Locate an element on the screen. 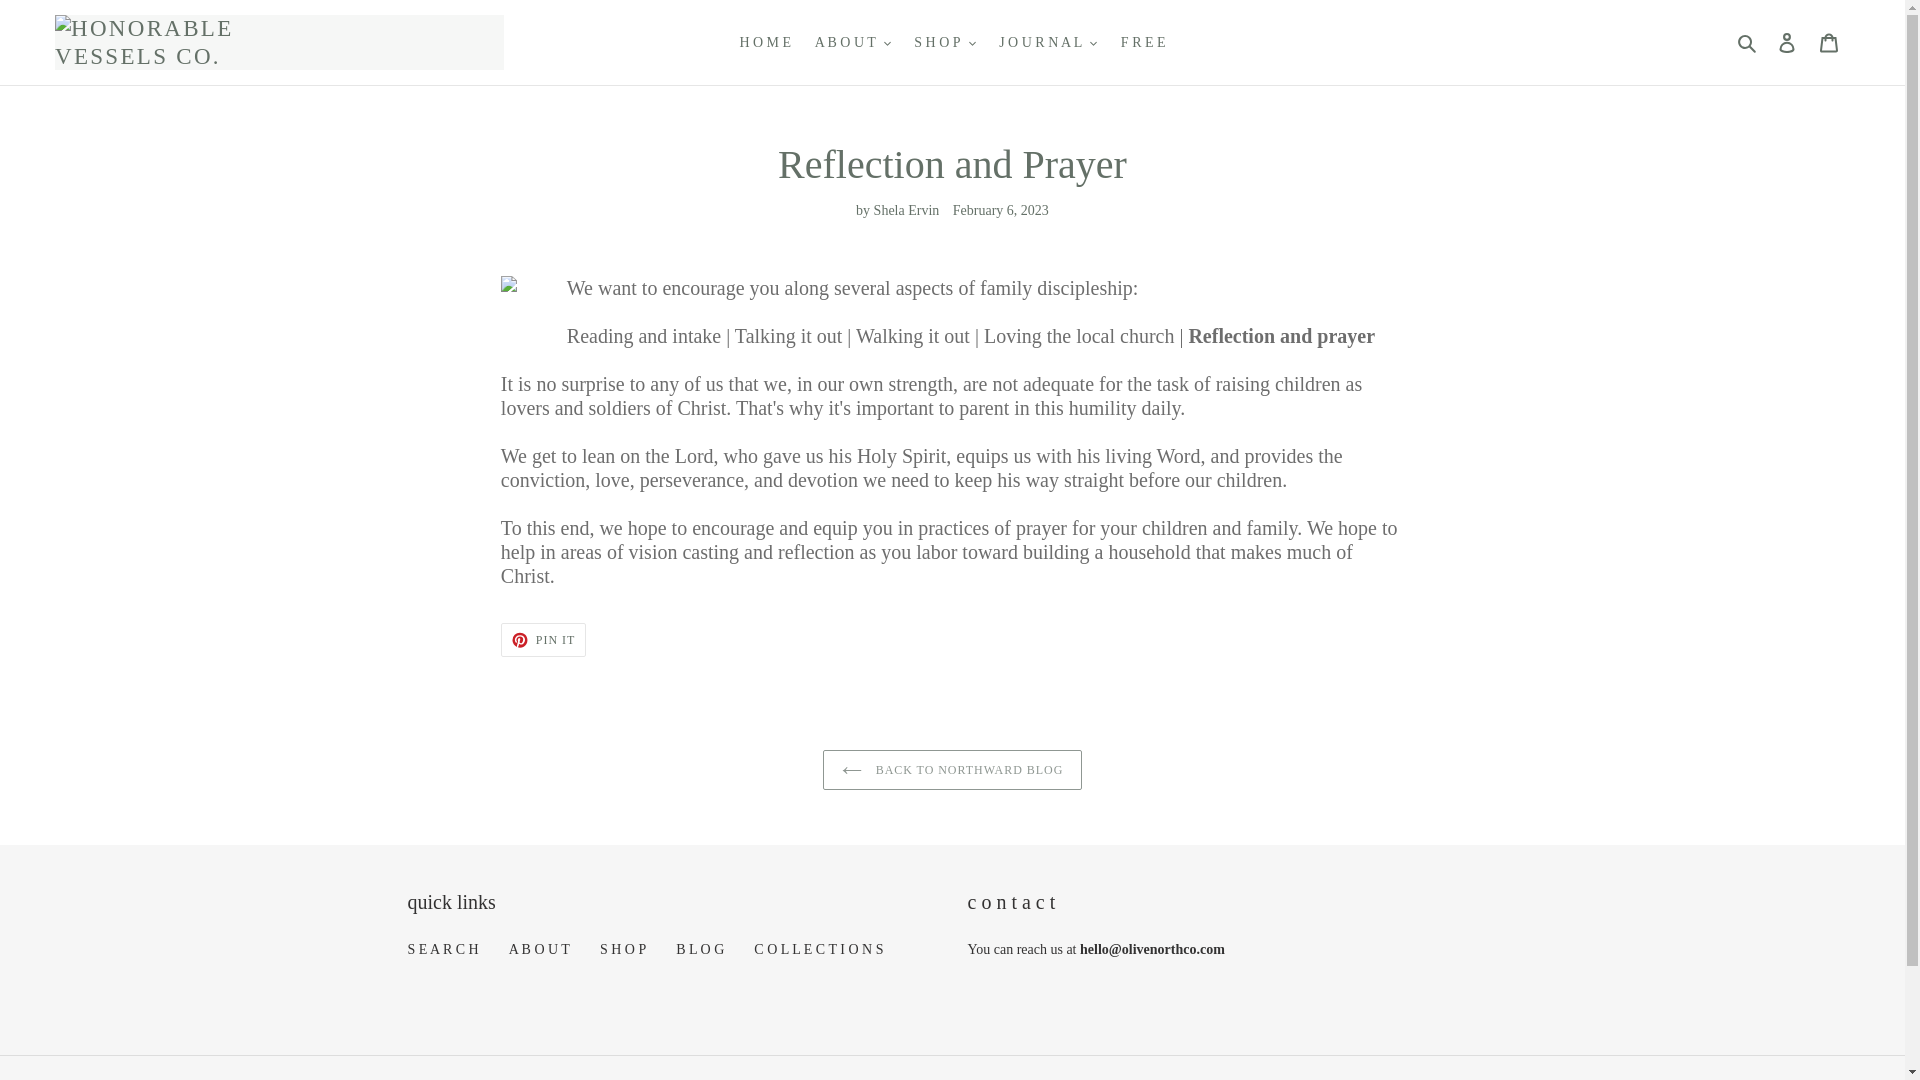 This screenshot has width=1920, height=1080. Search is located at coordinates (1748, 43).